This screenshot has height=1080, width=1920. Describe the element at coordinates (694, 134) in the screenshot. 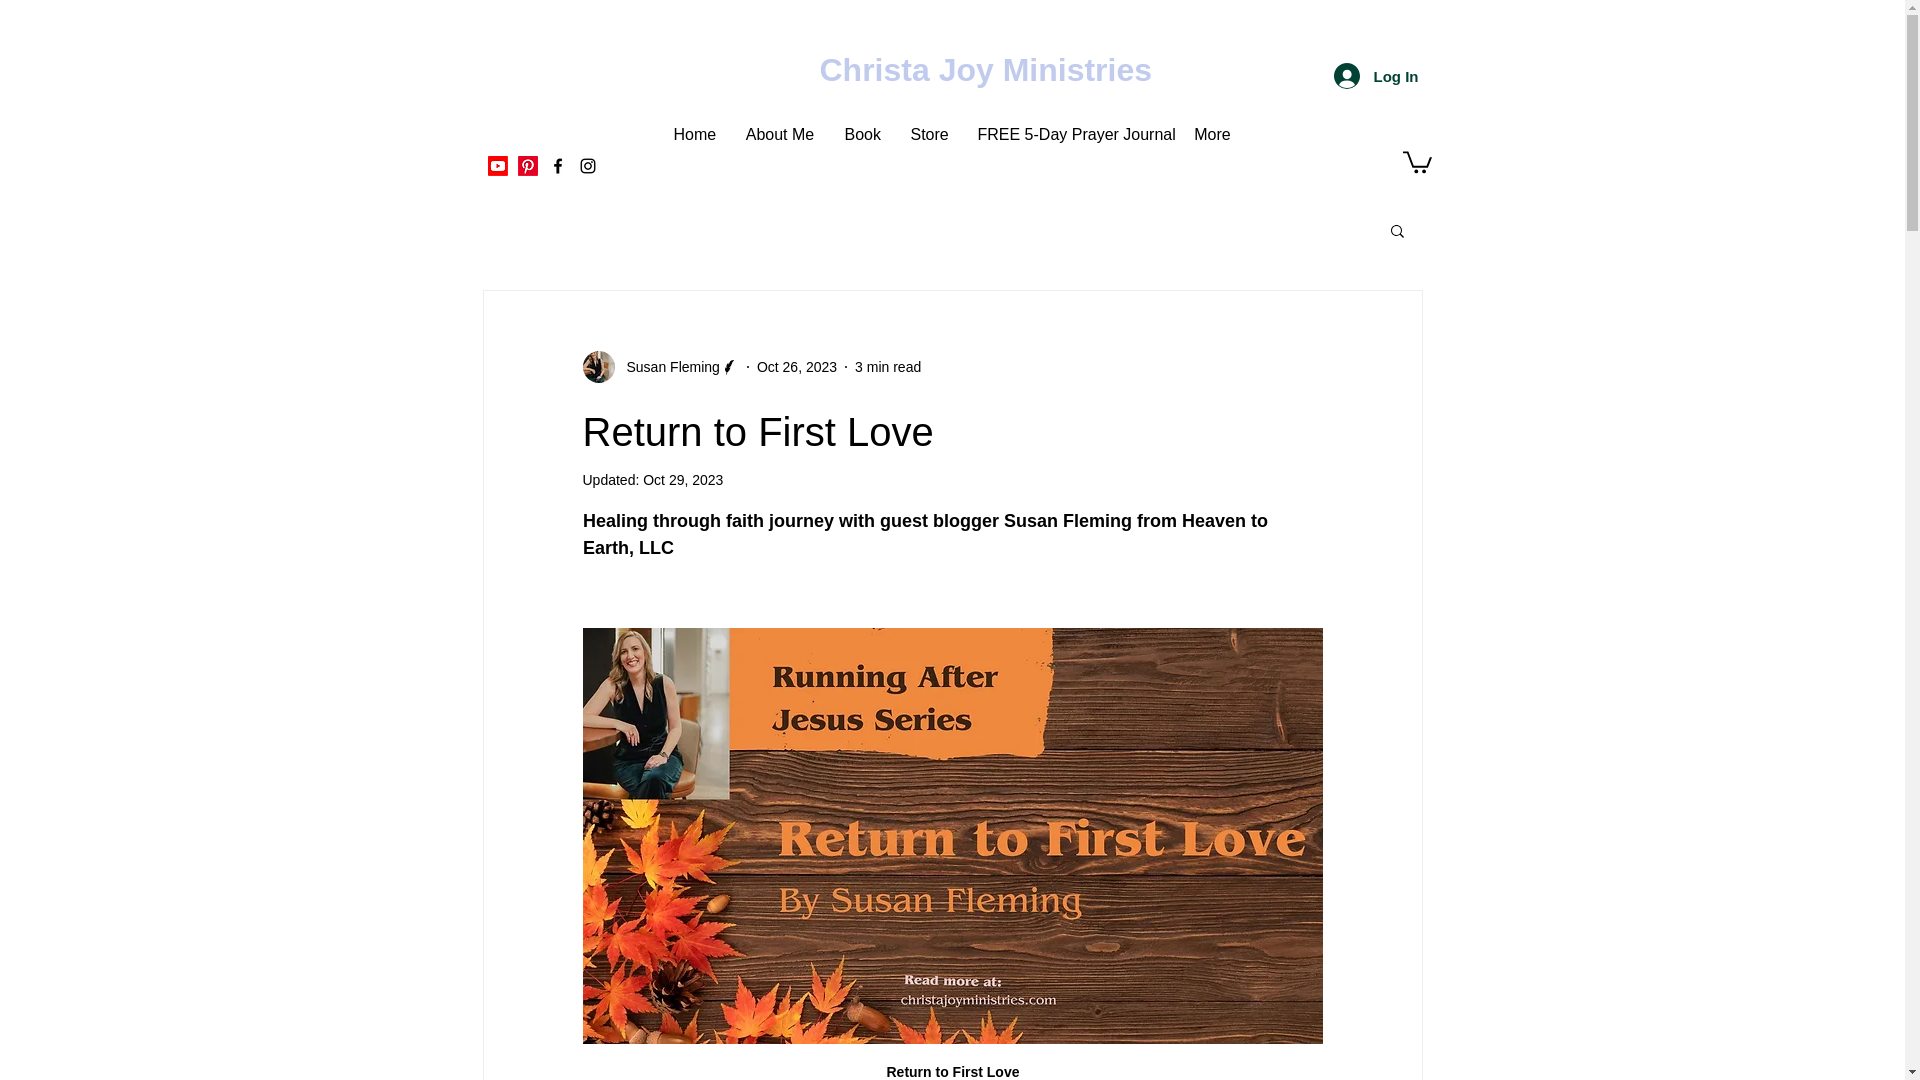

I see `Home` at that location.